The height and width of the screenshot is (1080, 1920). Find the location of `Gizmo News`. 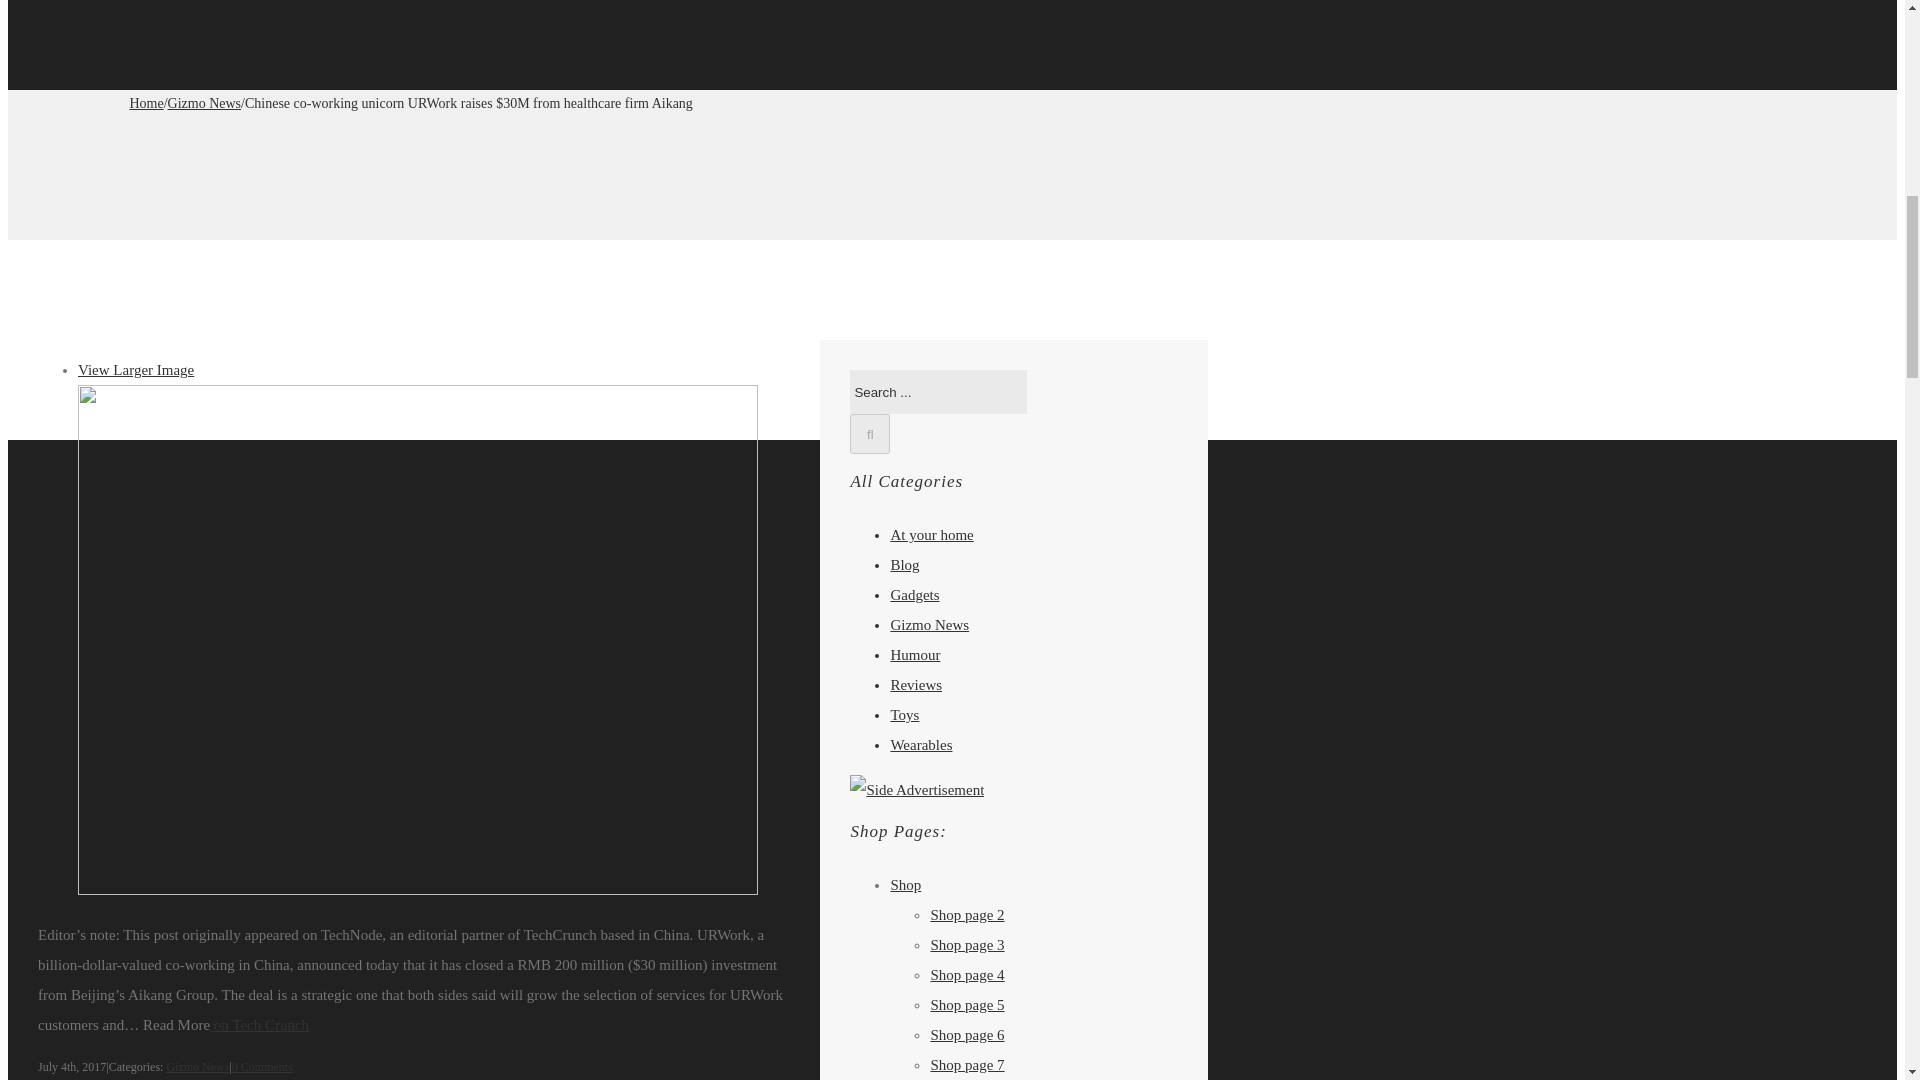

Gizmo News is located at coordinates (204, 104).